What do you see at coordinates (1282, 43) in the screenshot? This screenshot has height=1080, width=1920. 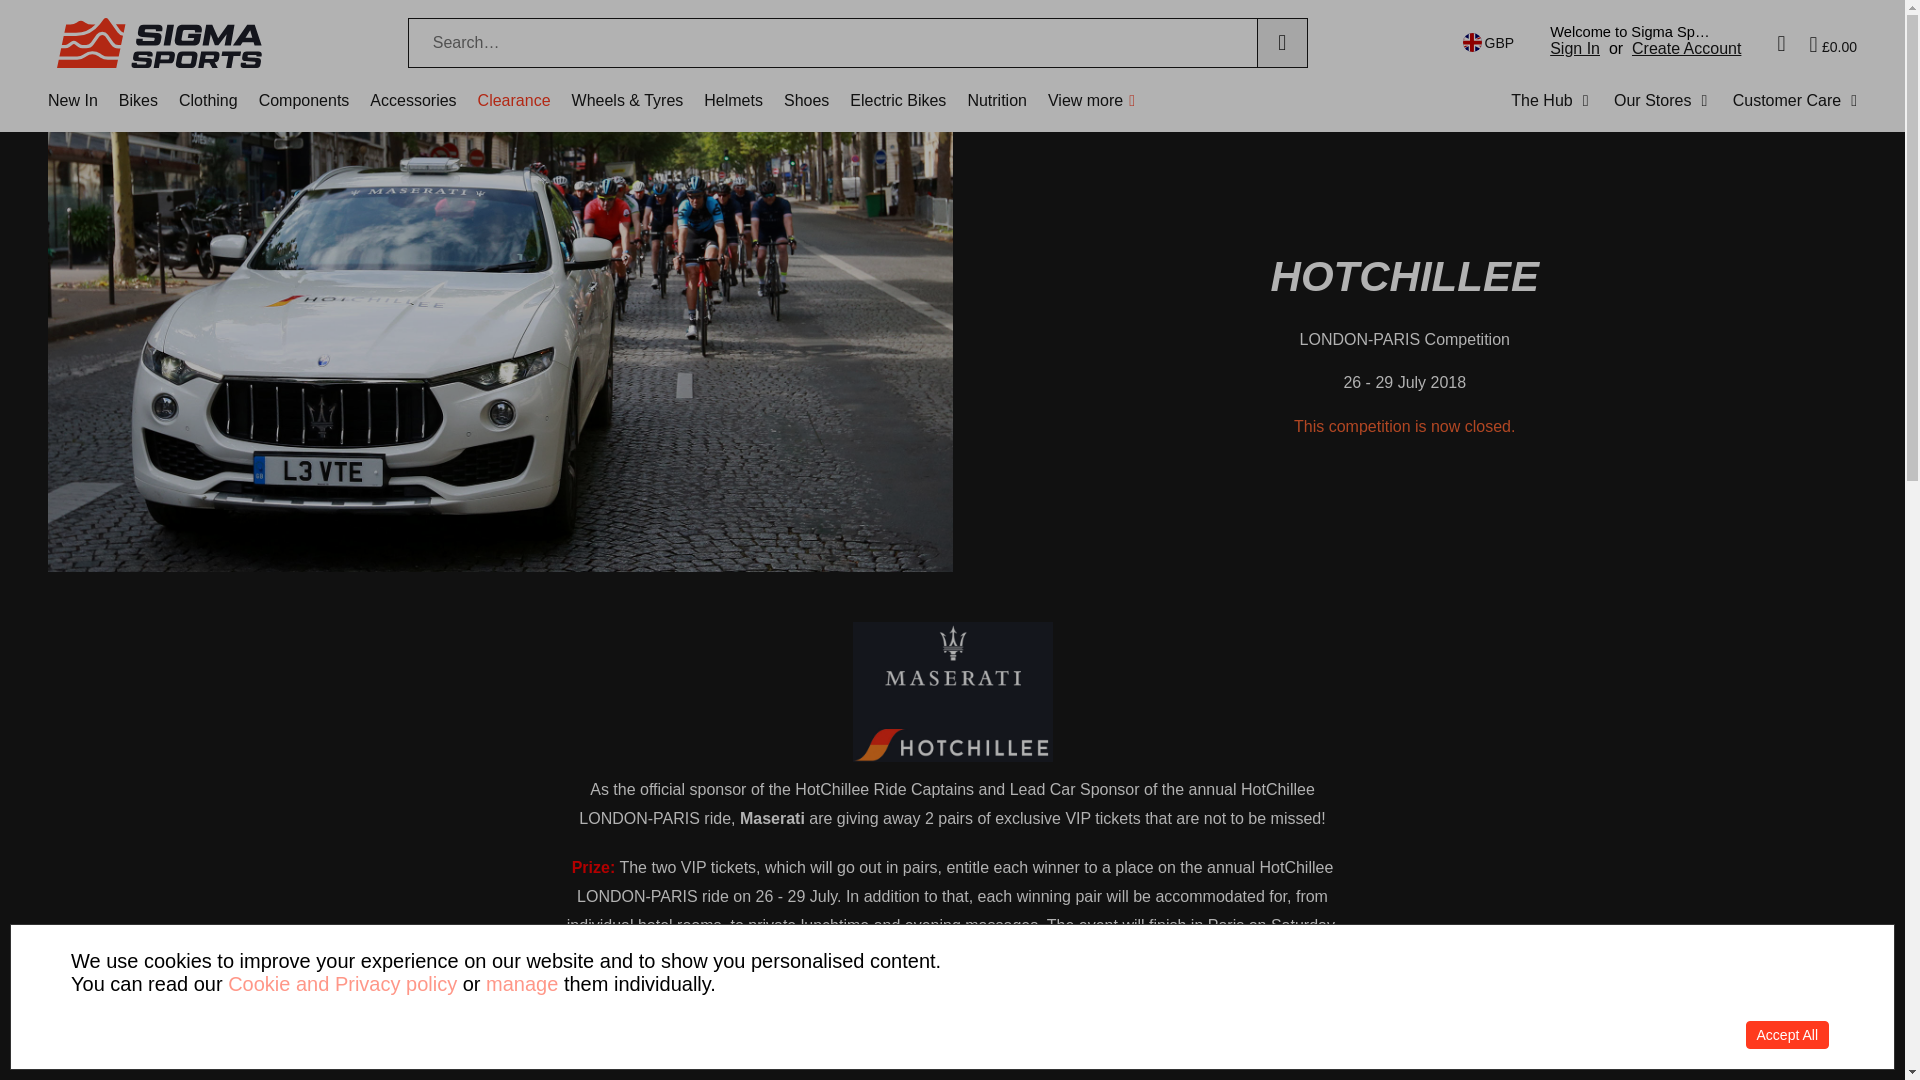 I see `Search` at bounding box center [1282, 43].